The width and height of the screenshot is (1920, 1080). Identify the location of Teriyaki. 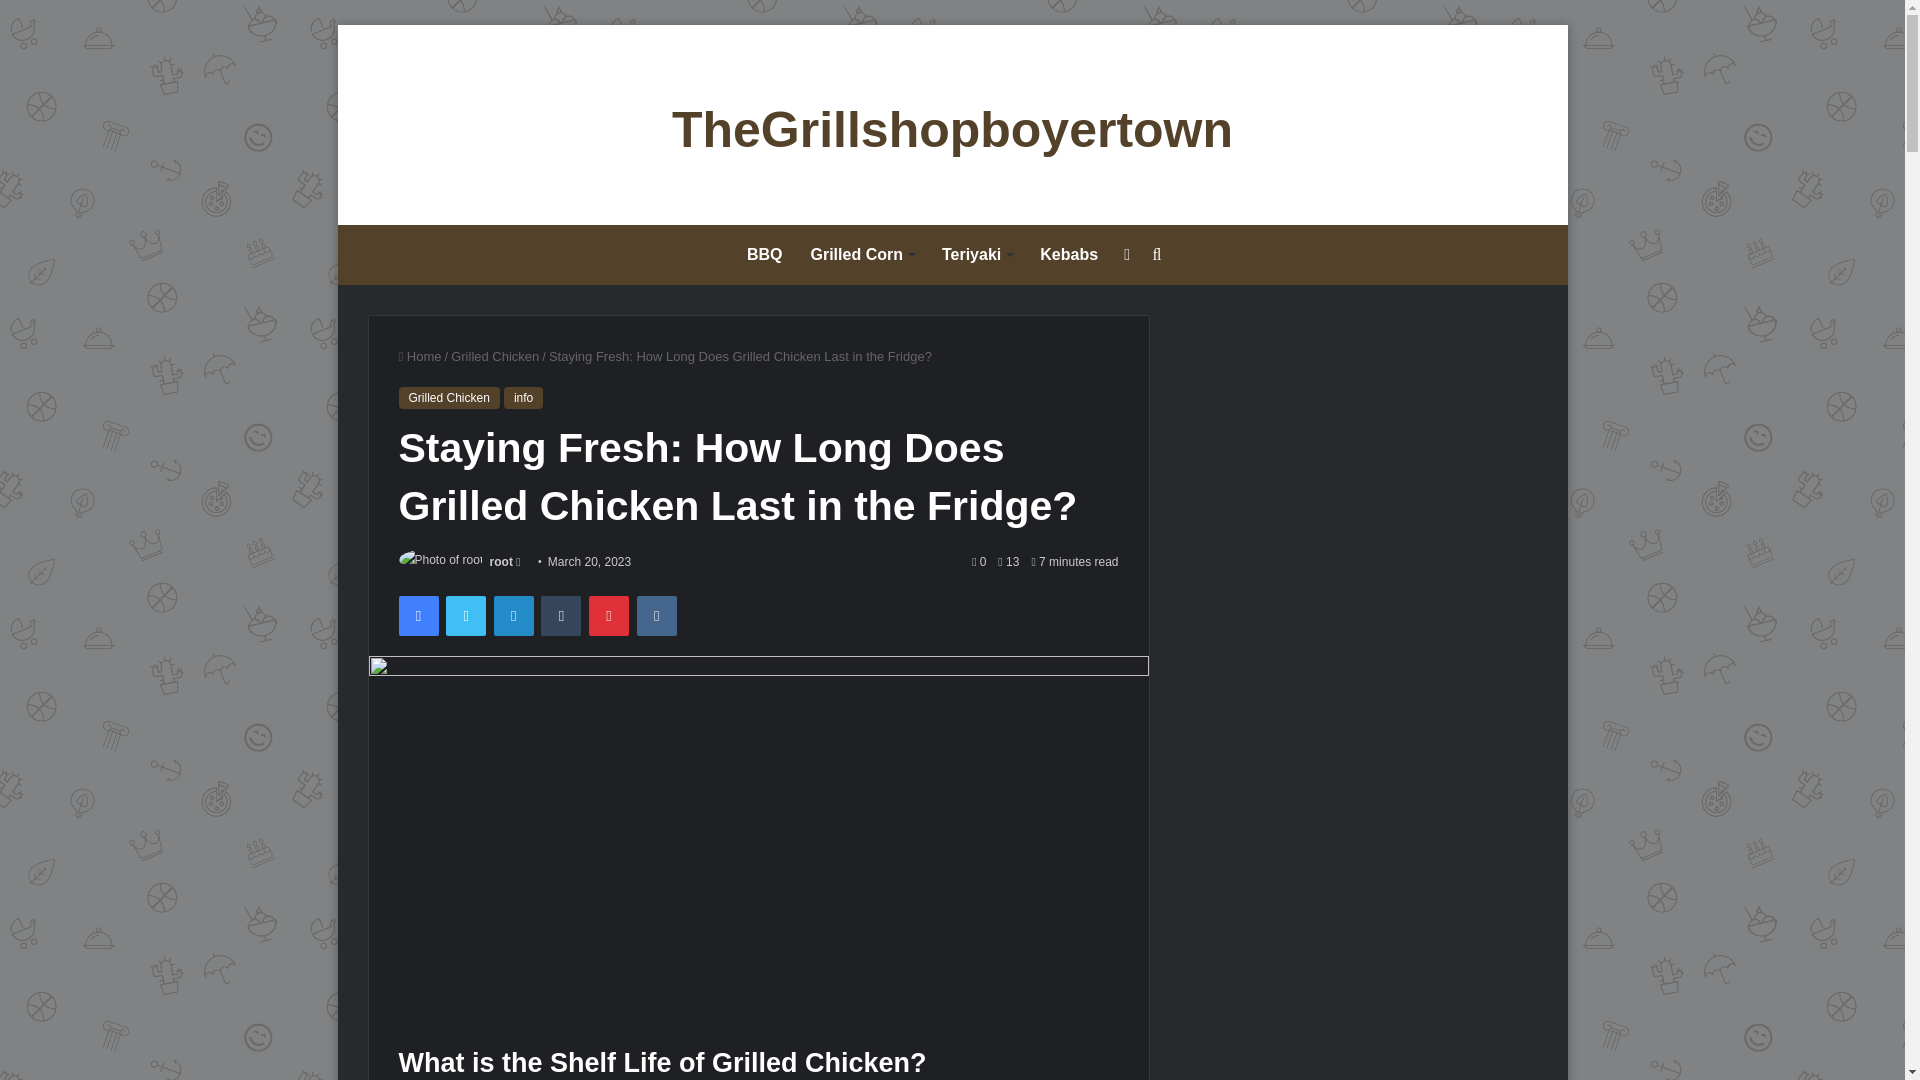
(976, 254).